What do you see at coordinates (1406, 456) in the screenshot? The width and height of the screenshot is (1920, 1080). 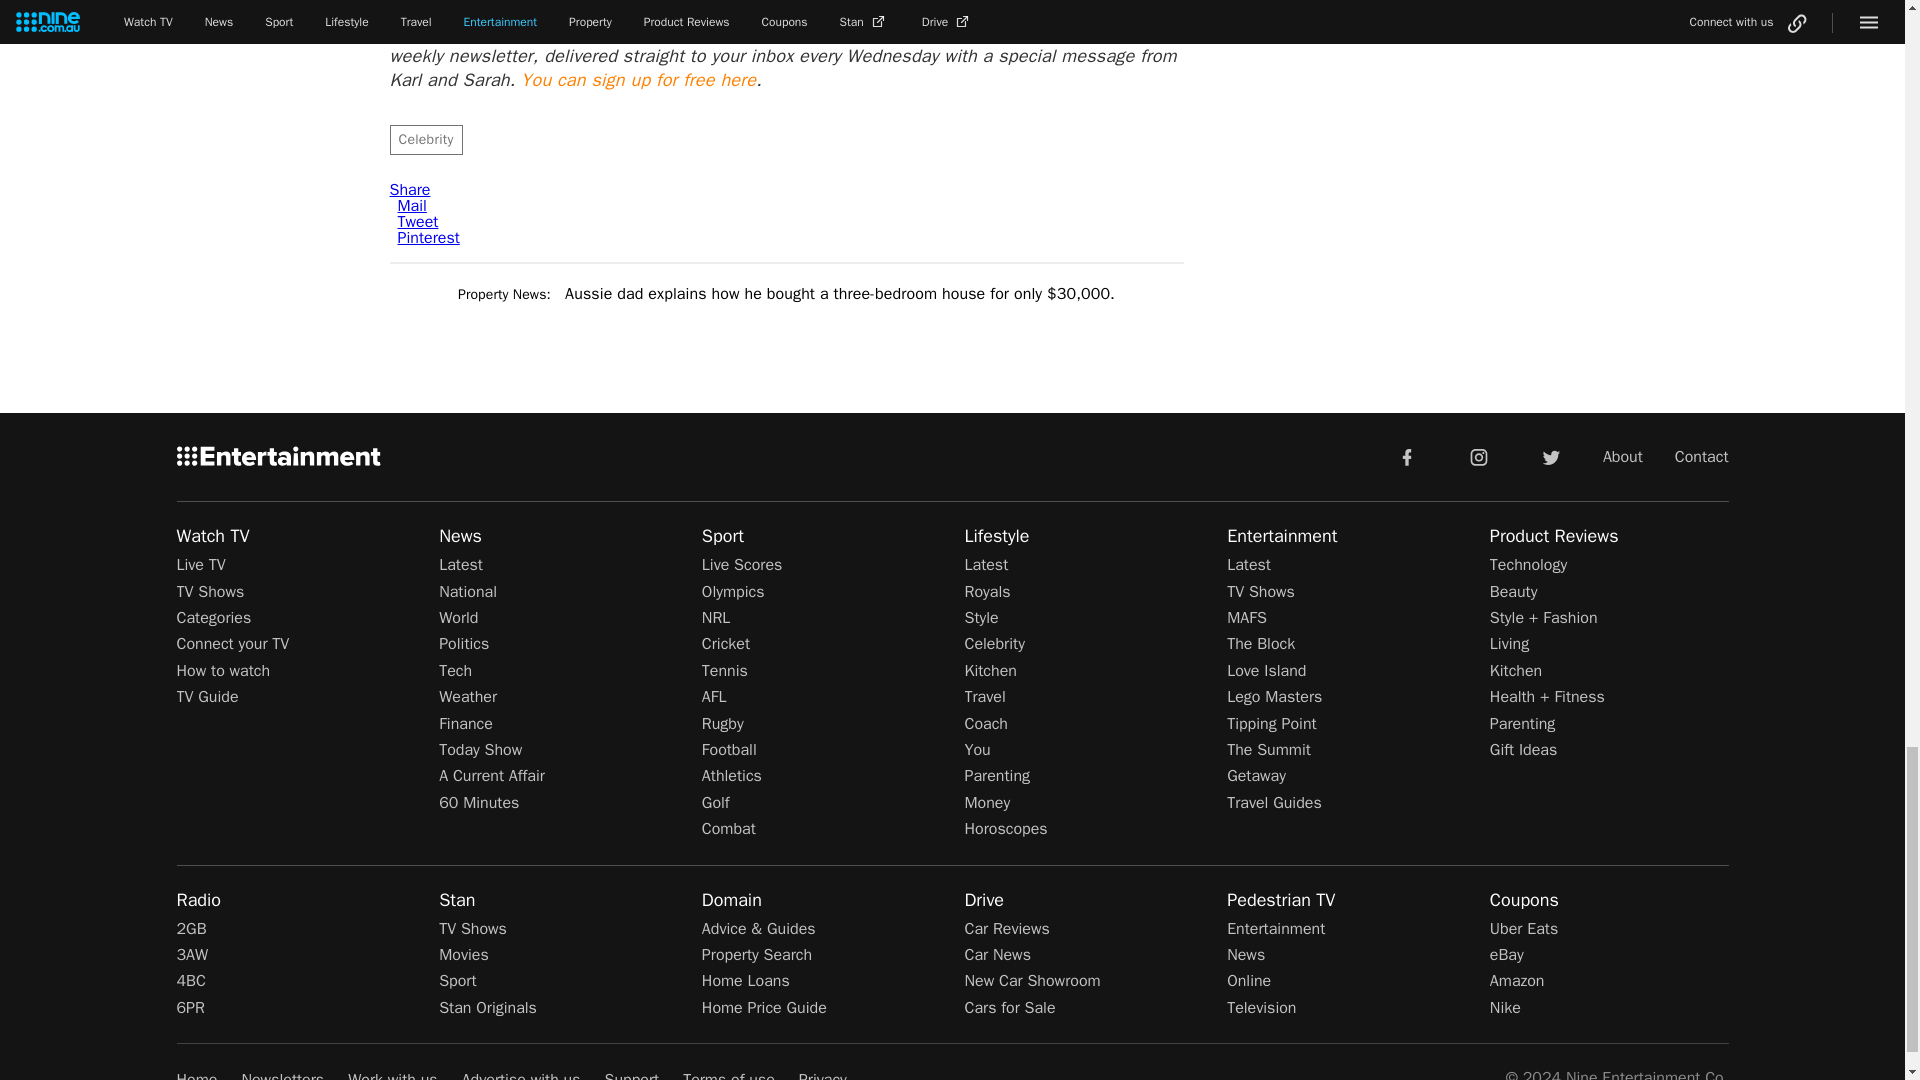 I see `facebook` at bounding box center [1406, 456].